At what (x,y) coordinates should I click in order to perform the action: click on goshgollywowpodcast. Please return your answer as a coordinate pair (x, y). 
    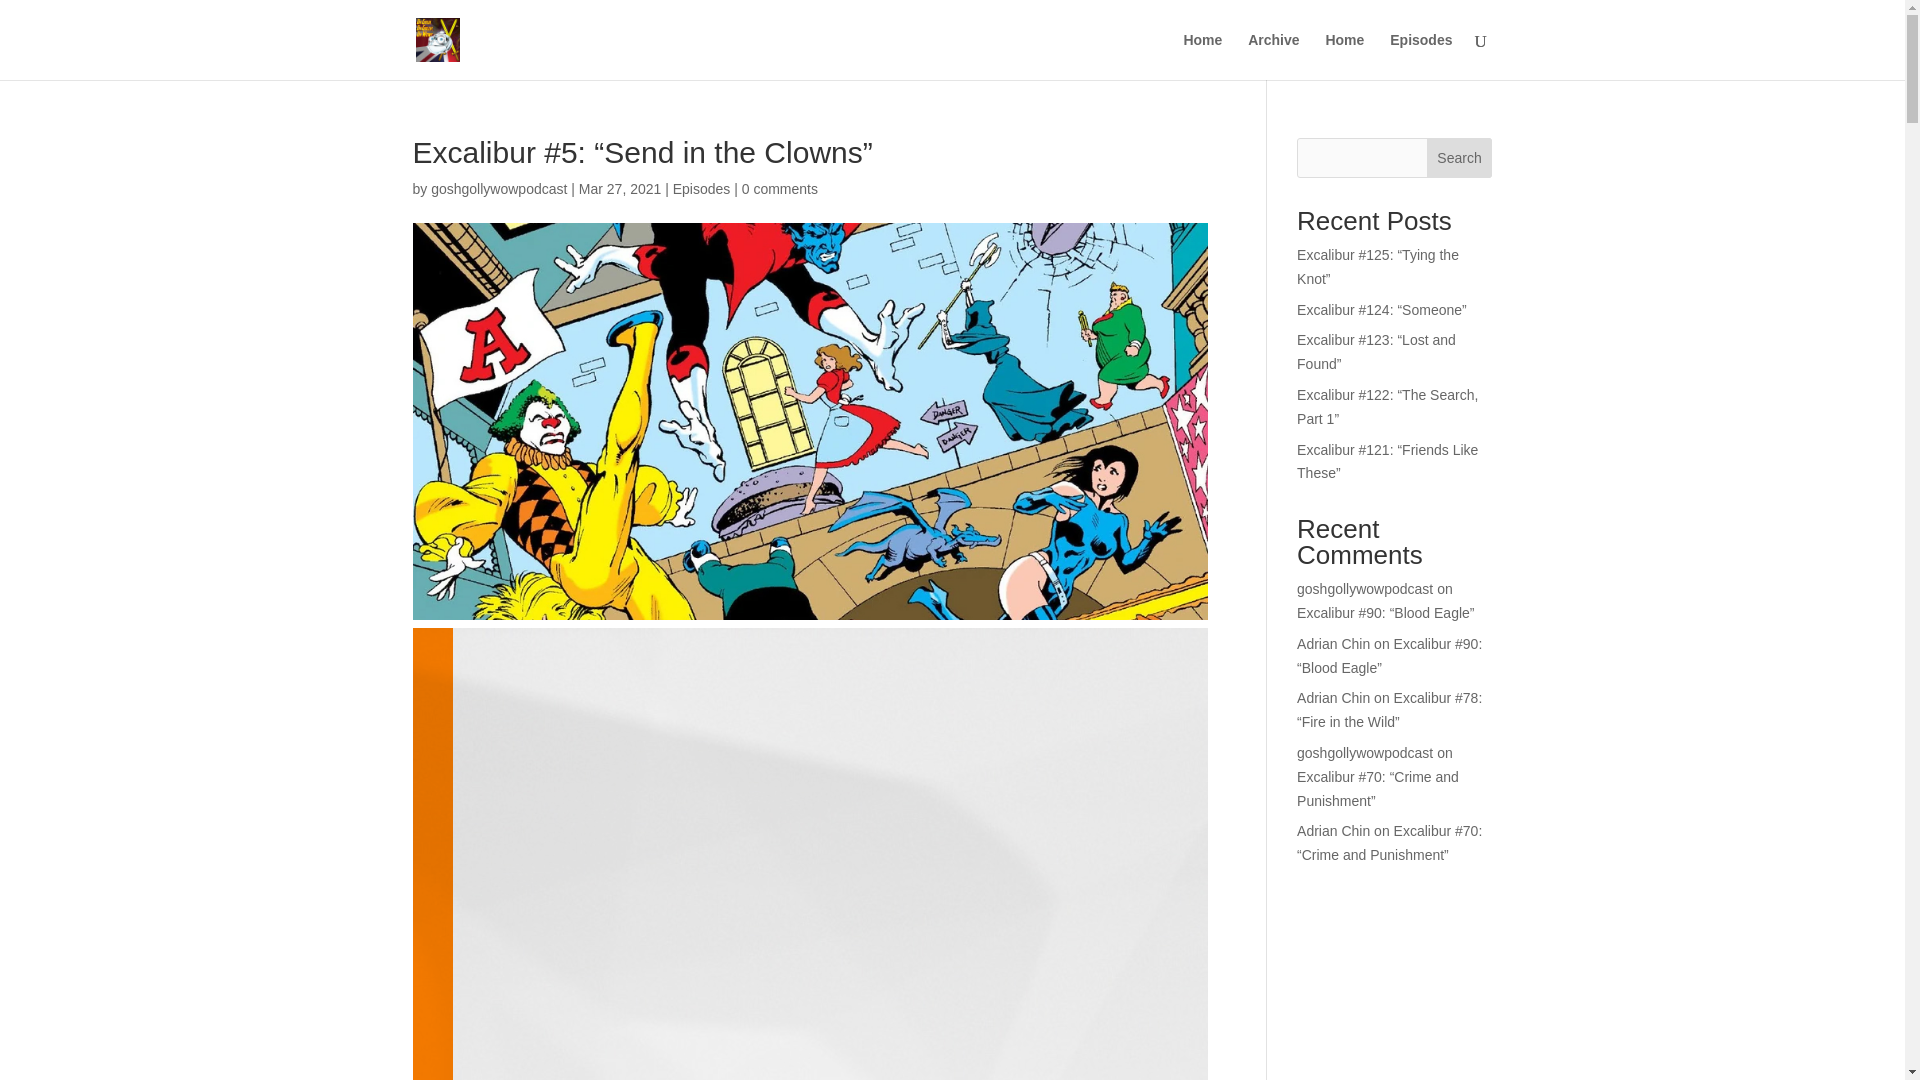
    Looking at the image, I should click on (498, 188).